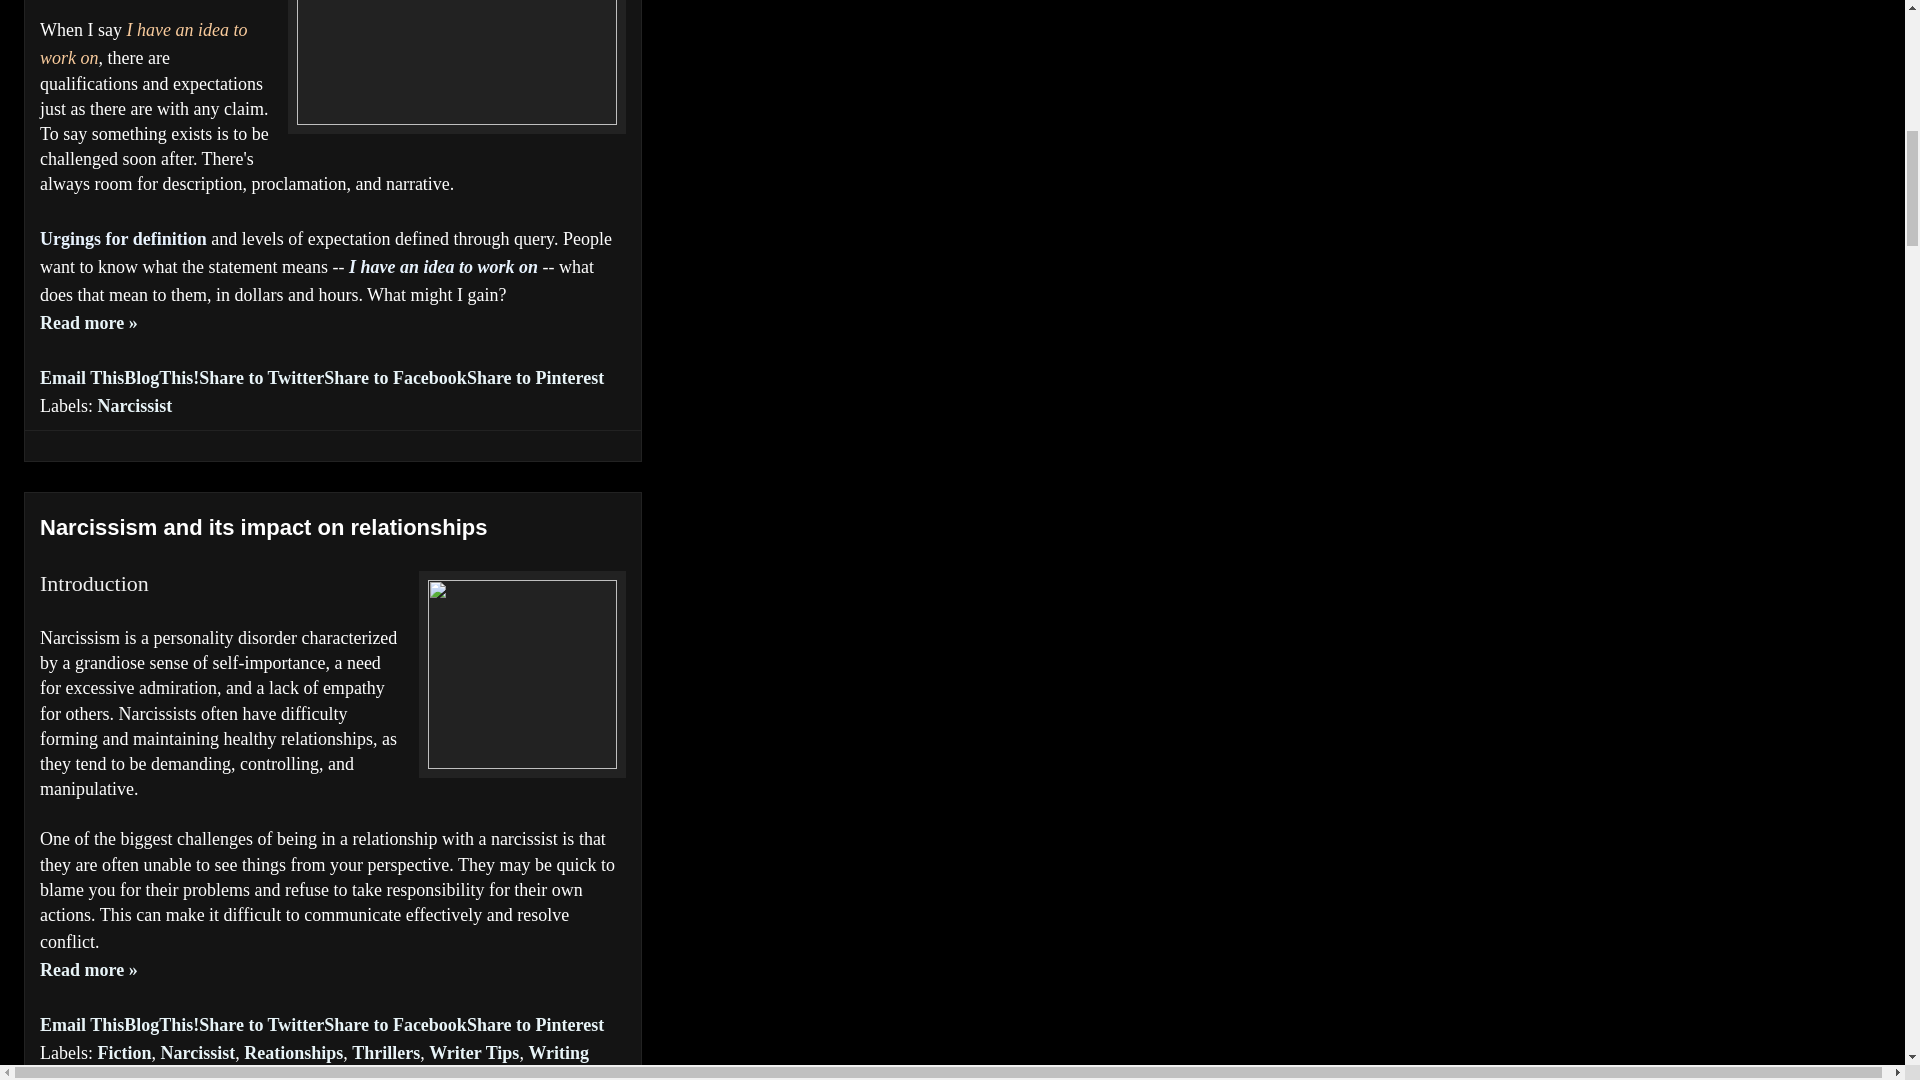 This screenshot has height=1080, width=1920. What do you see at coordinates (89, 322) in the screenshot?
I see `What is it to Create? AI Assisted Artforms` at bounding box center [89, 322].